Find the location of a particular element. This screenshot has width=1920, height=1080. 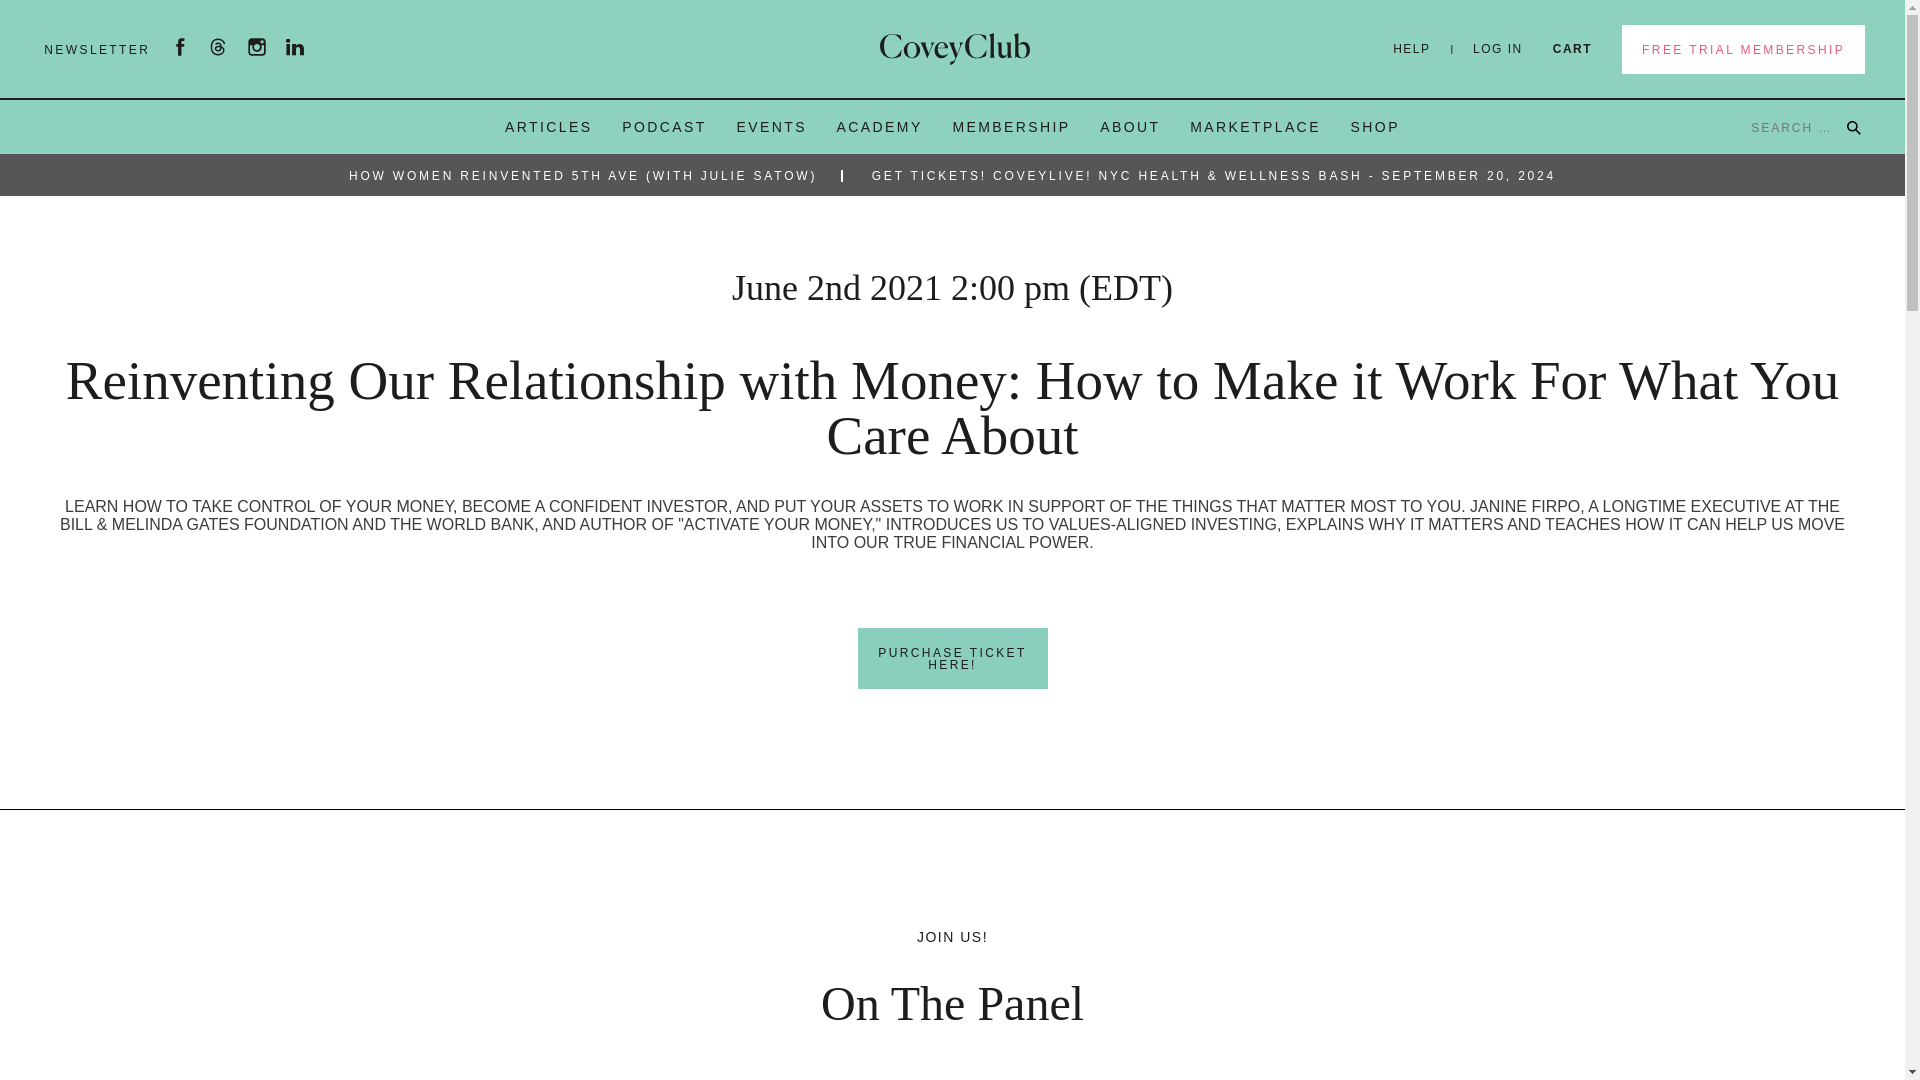

CoveyClub on Facebook is located at coordinates (179, 50).